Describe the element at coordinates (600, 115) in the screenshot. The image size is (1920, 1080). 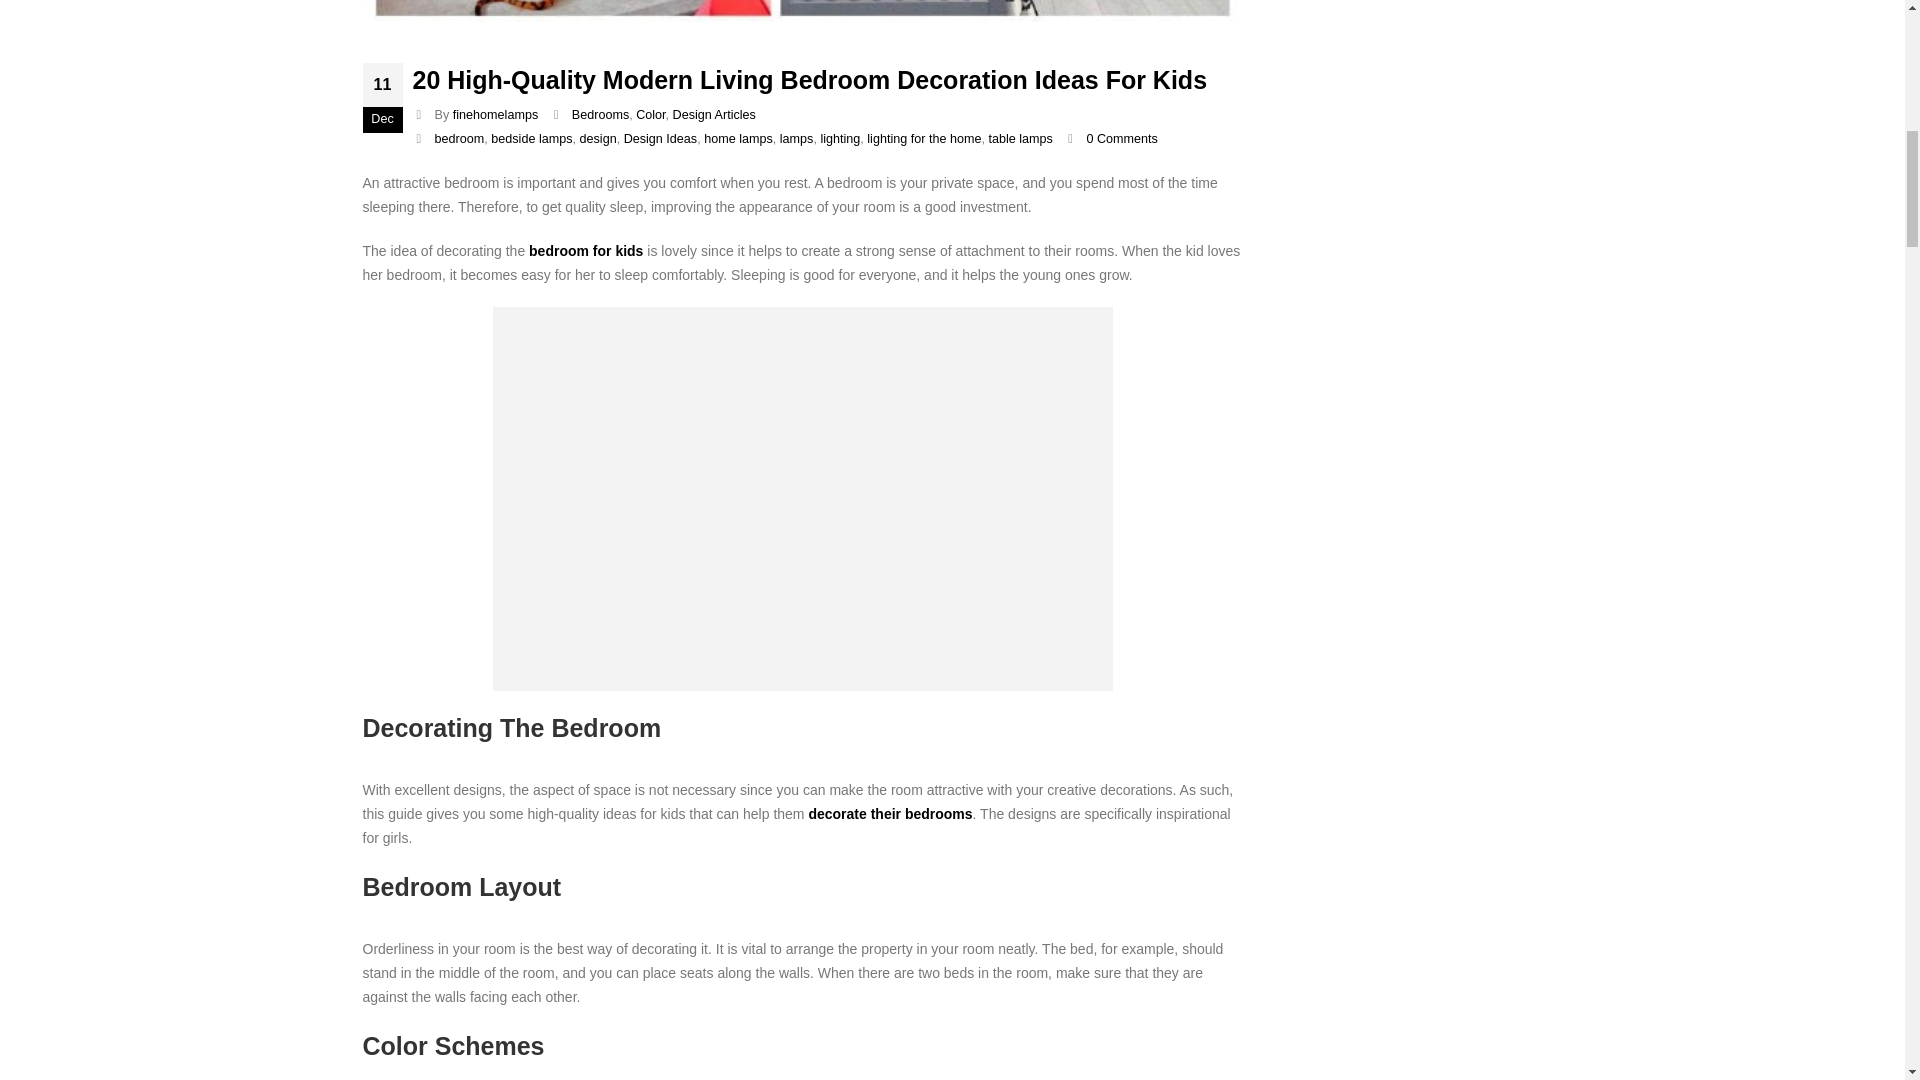
I see `Bedrooms` at that location.